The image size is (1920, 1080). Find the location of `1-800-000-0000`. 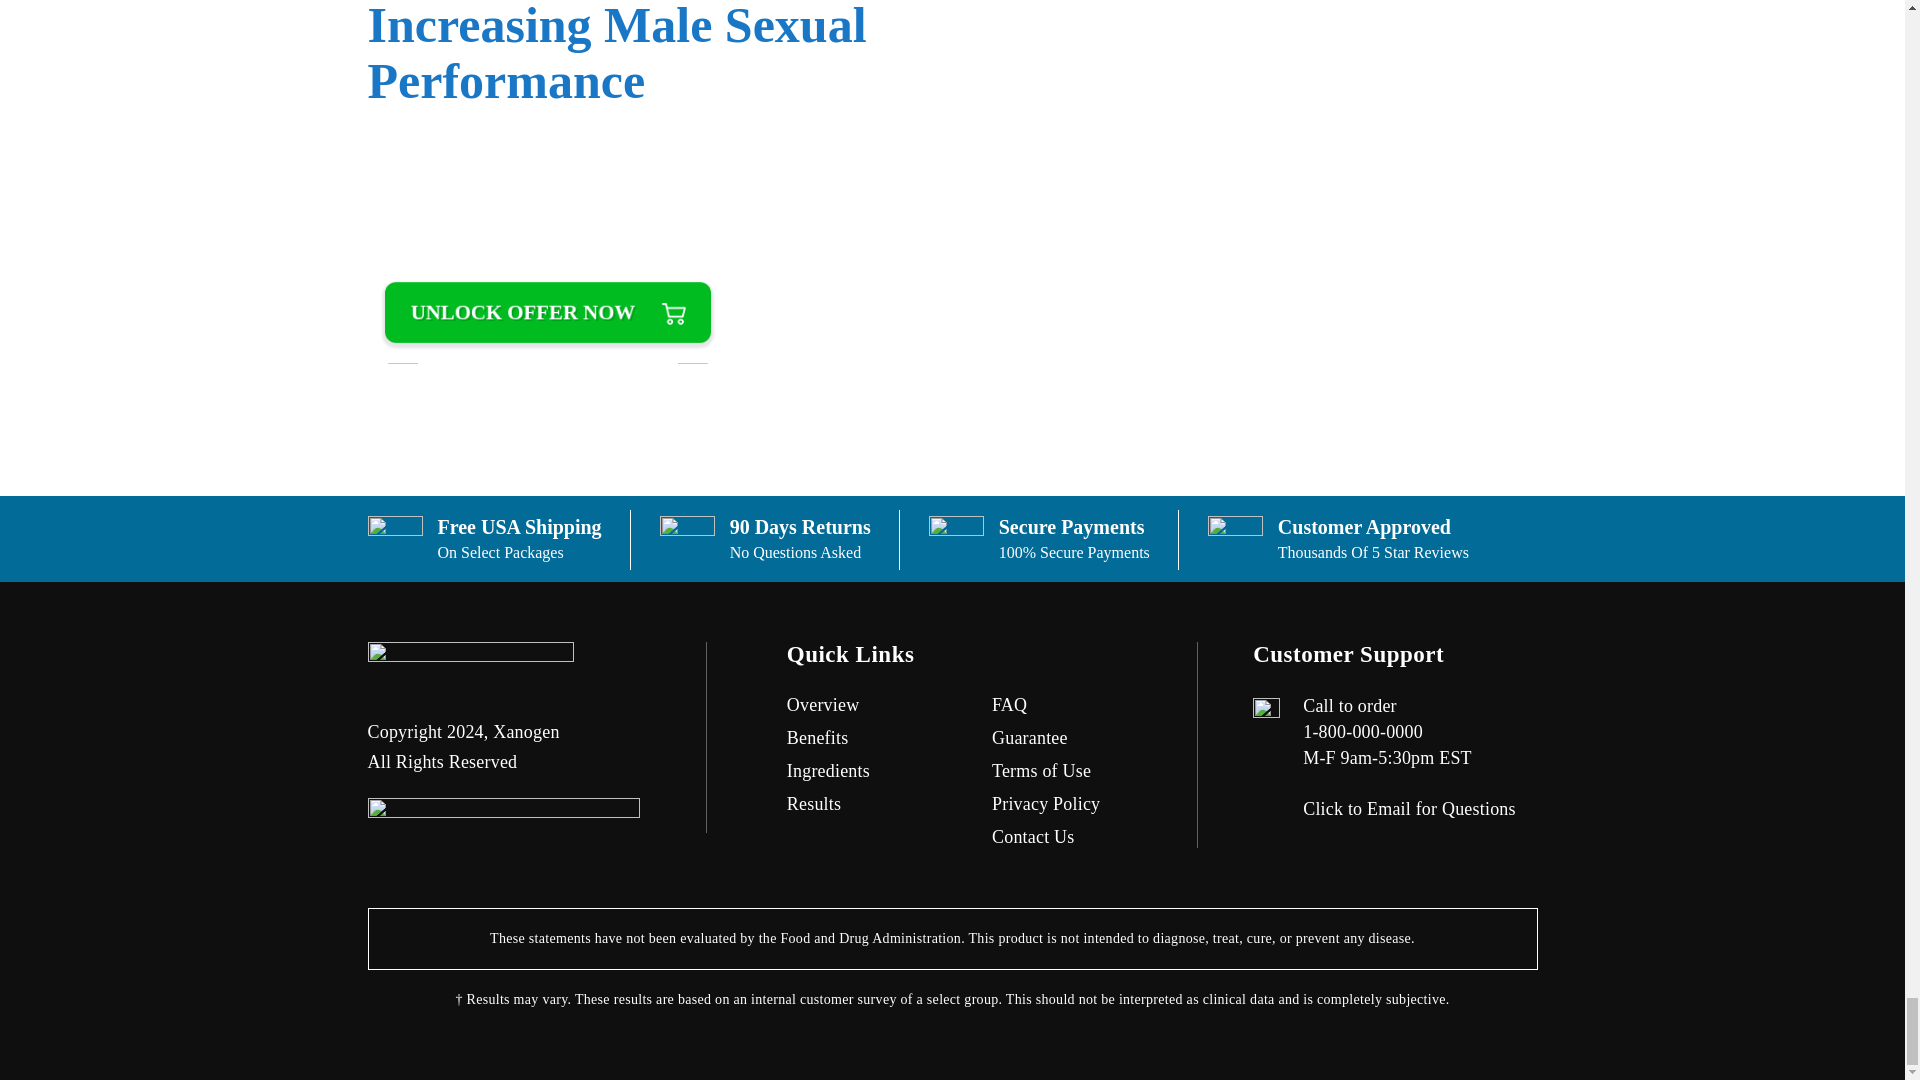

1-800-000-0000 is located at coordinates (1362, 732).